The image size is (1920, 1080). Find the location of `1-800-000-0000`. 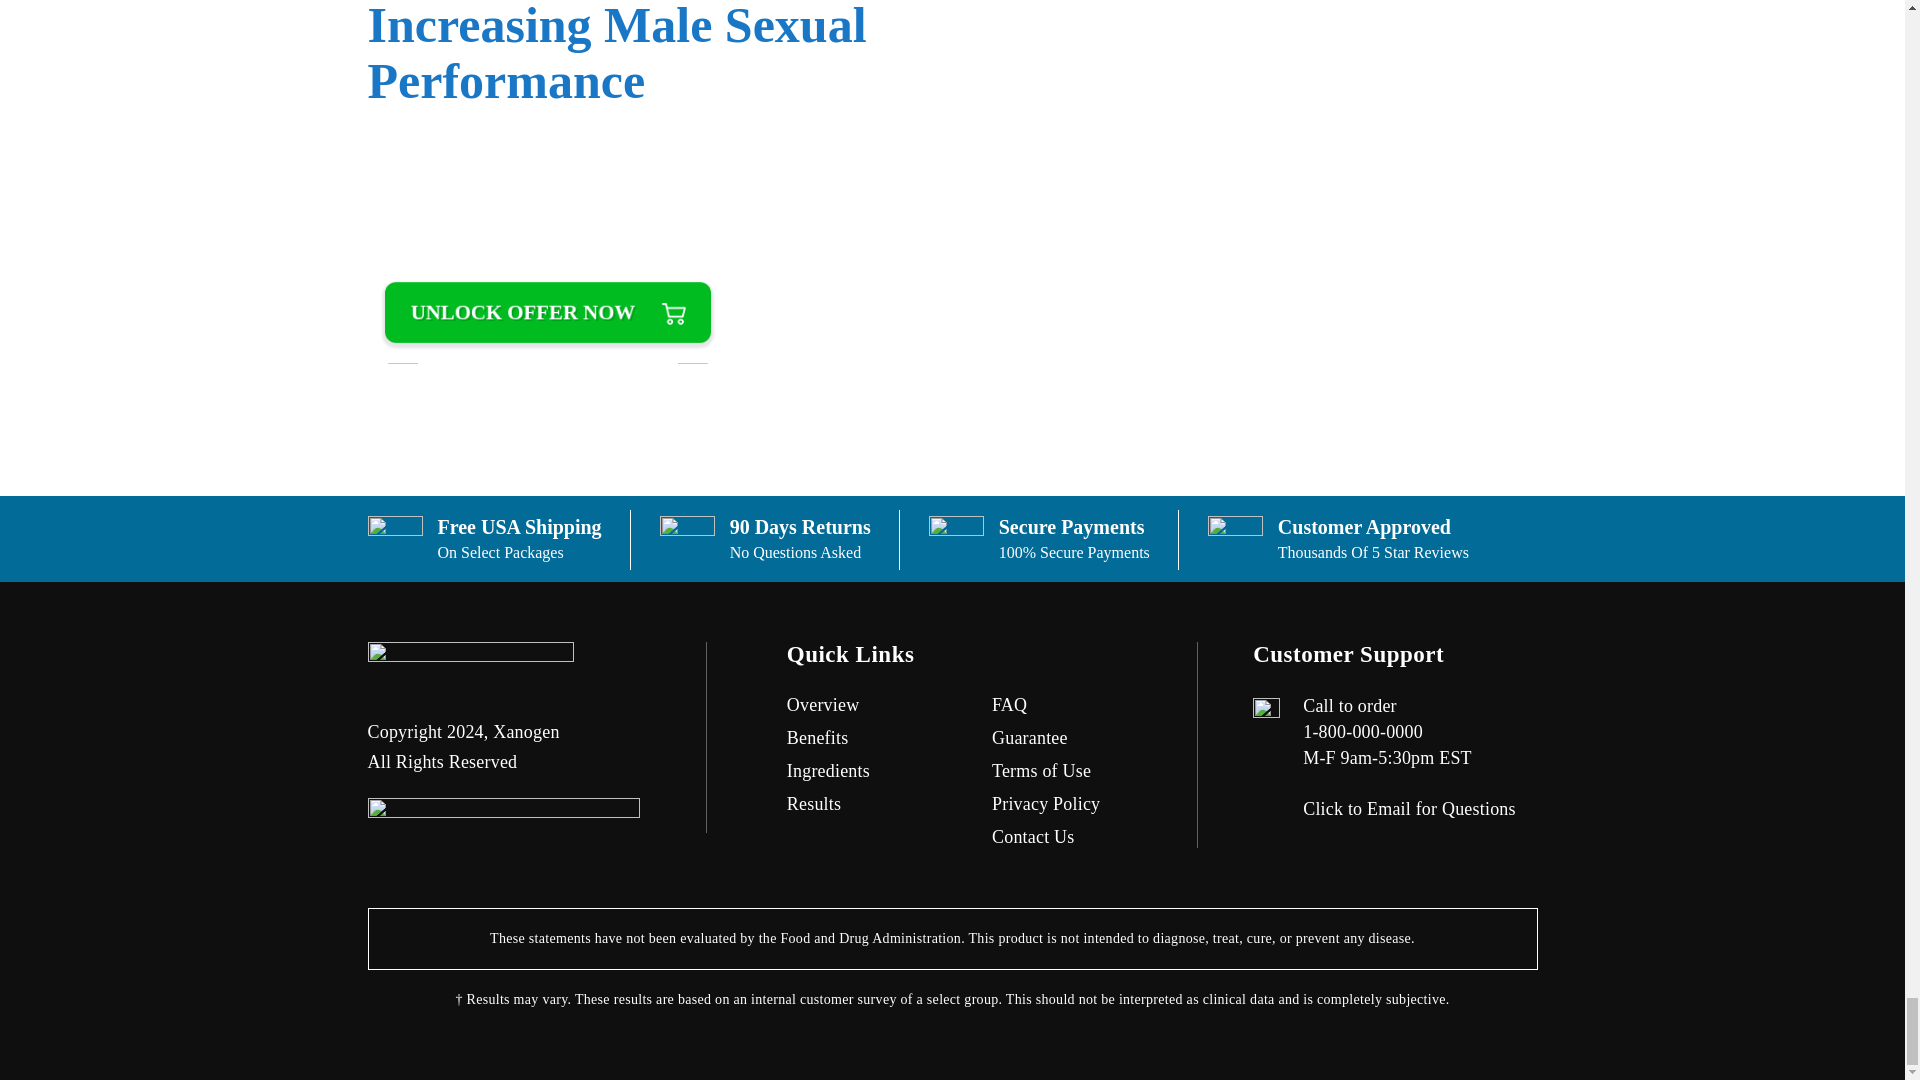

1-800-000-0000 is located at coordinates (1362, 732).